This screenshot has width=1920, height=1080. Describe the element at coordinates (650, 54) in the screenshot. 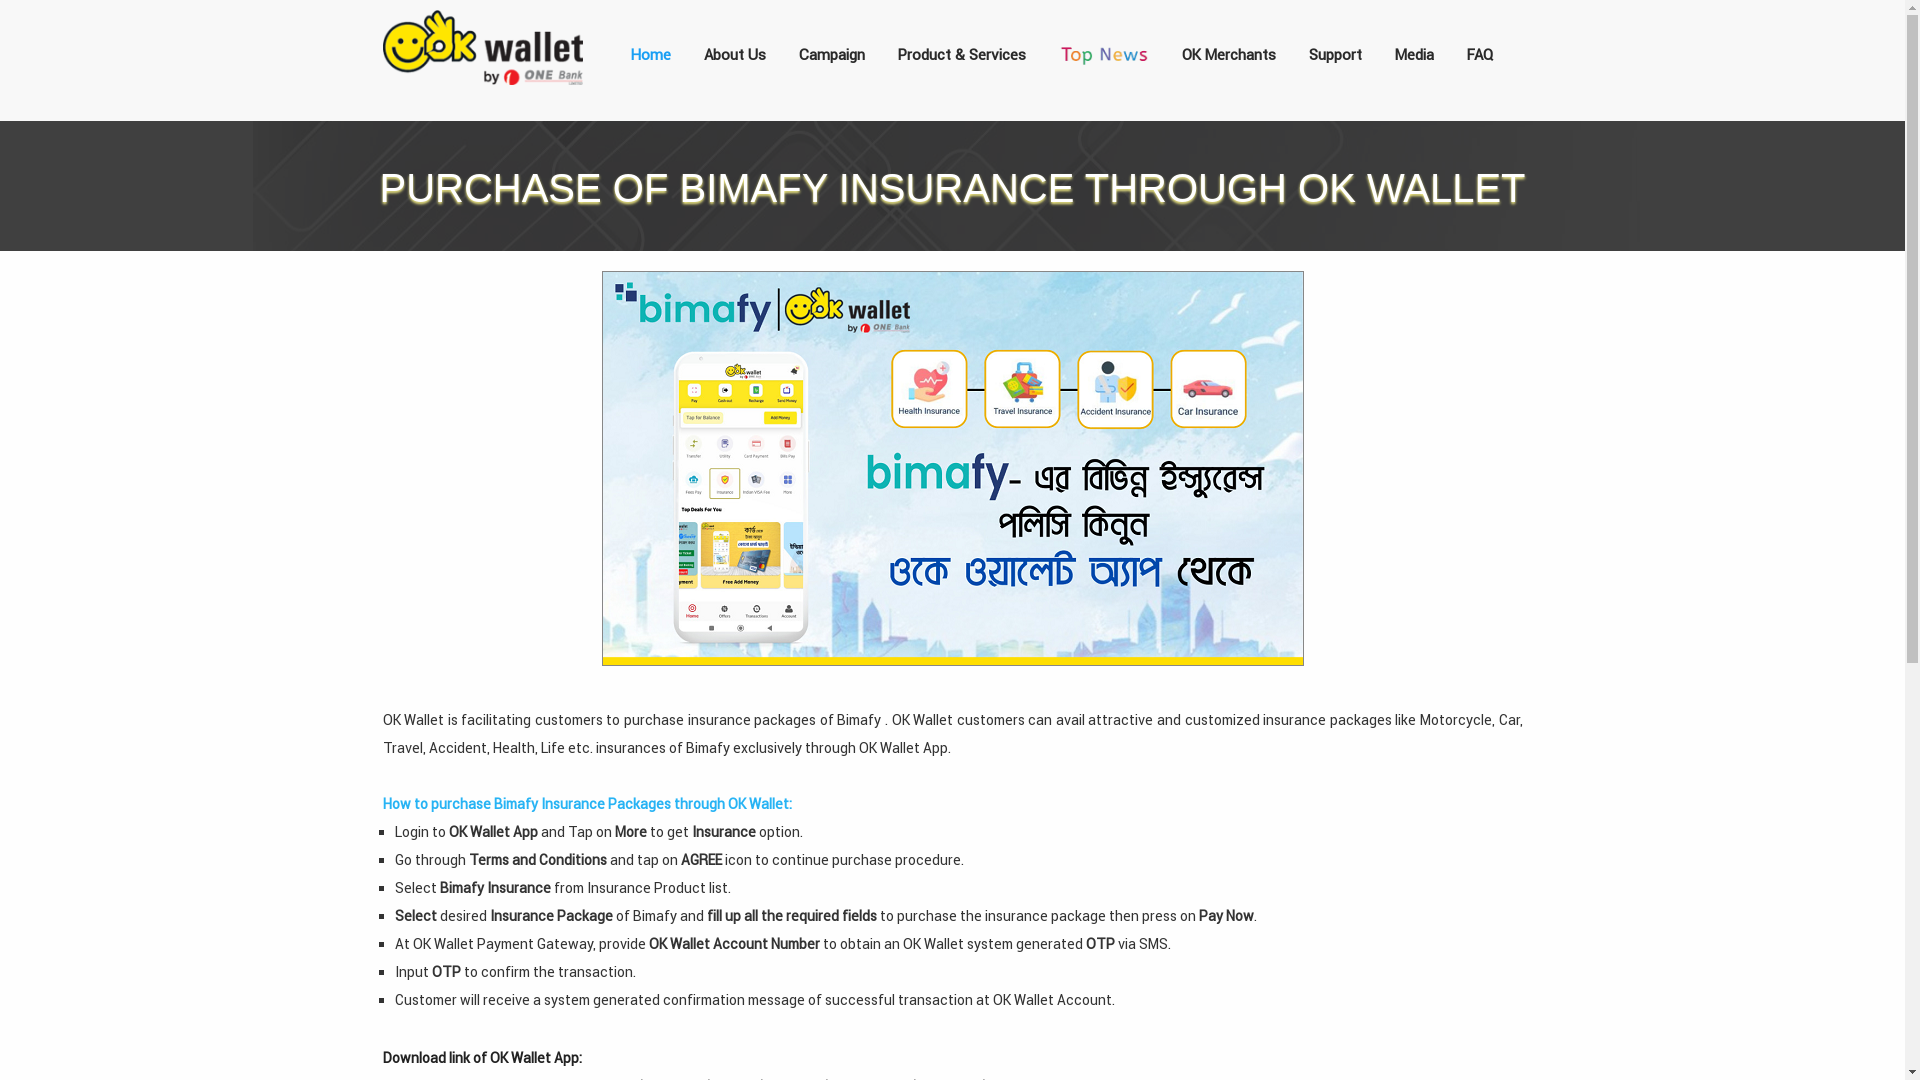

I see `Home` at that location.